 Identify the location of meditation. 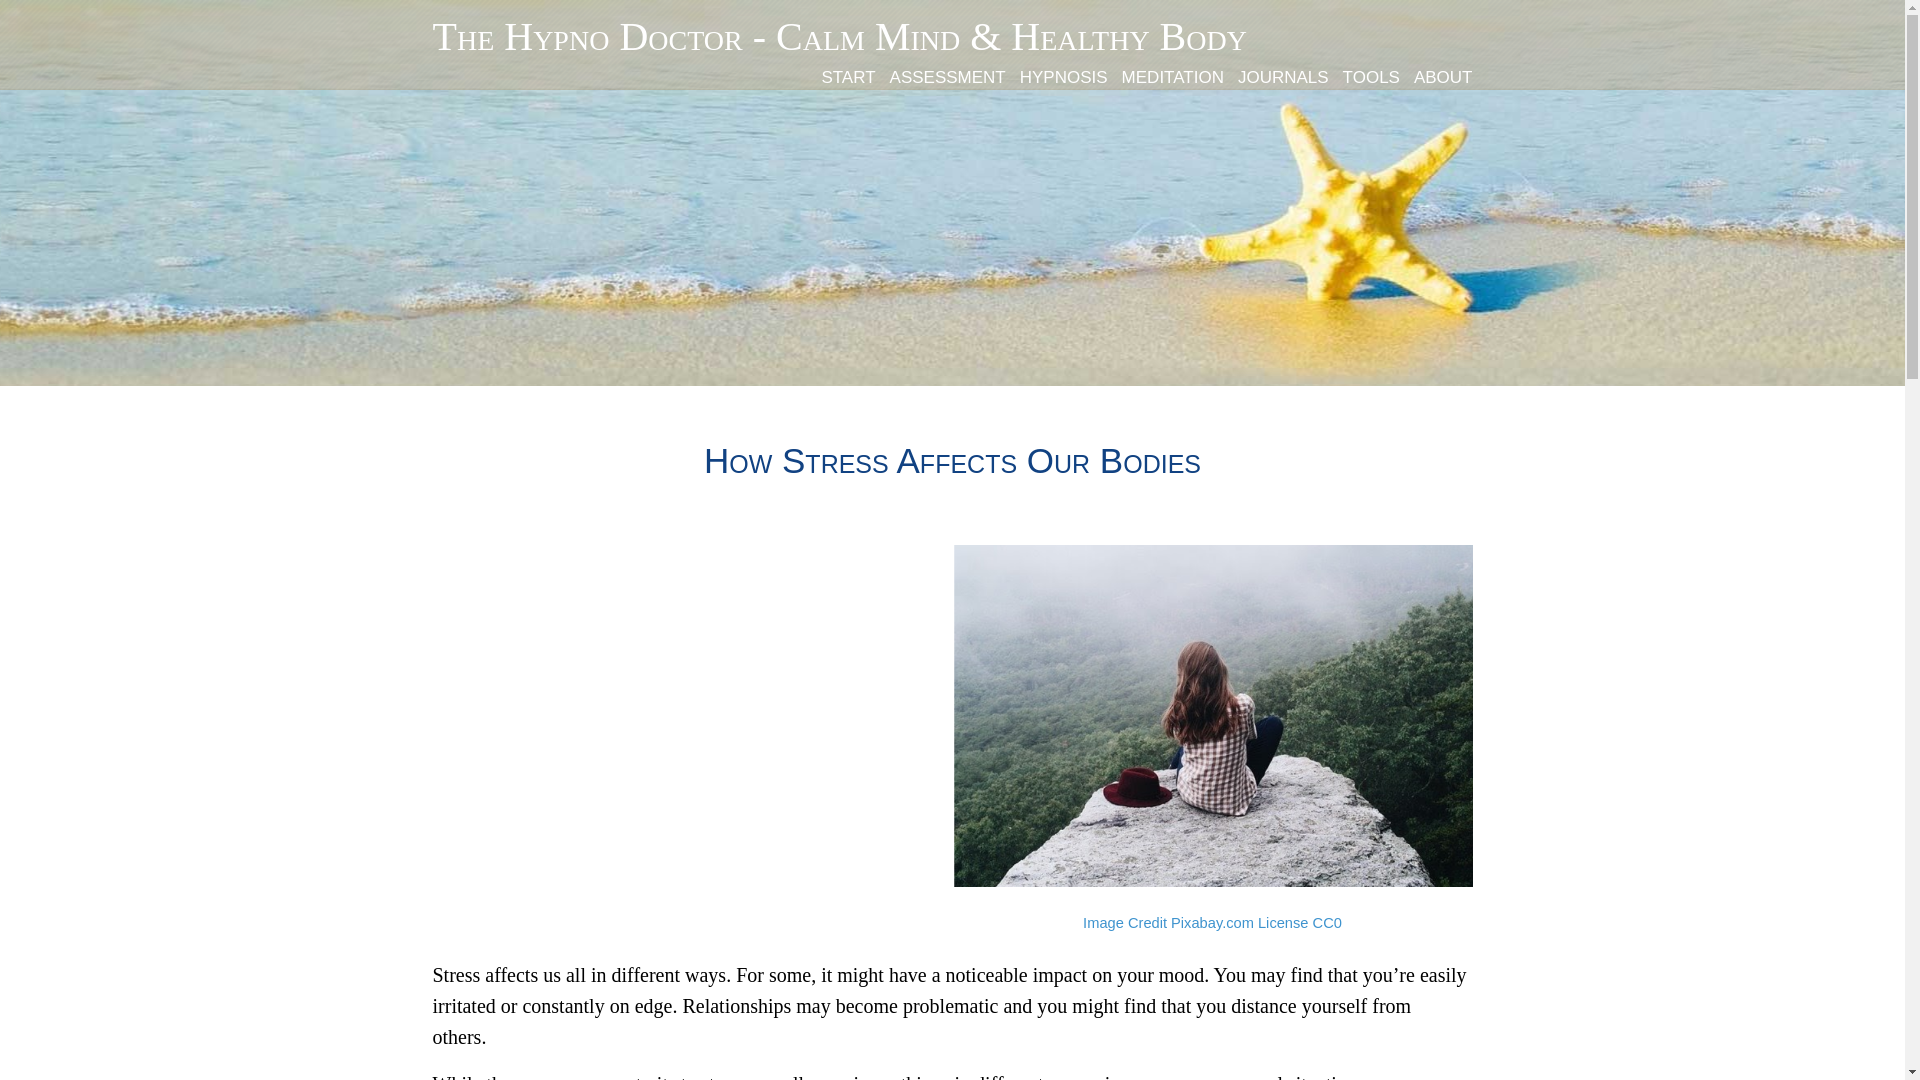
(1166, 74).